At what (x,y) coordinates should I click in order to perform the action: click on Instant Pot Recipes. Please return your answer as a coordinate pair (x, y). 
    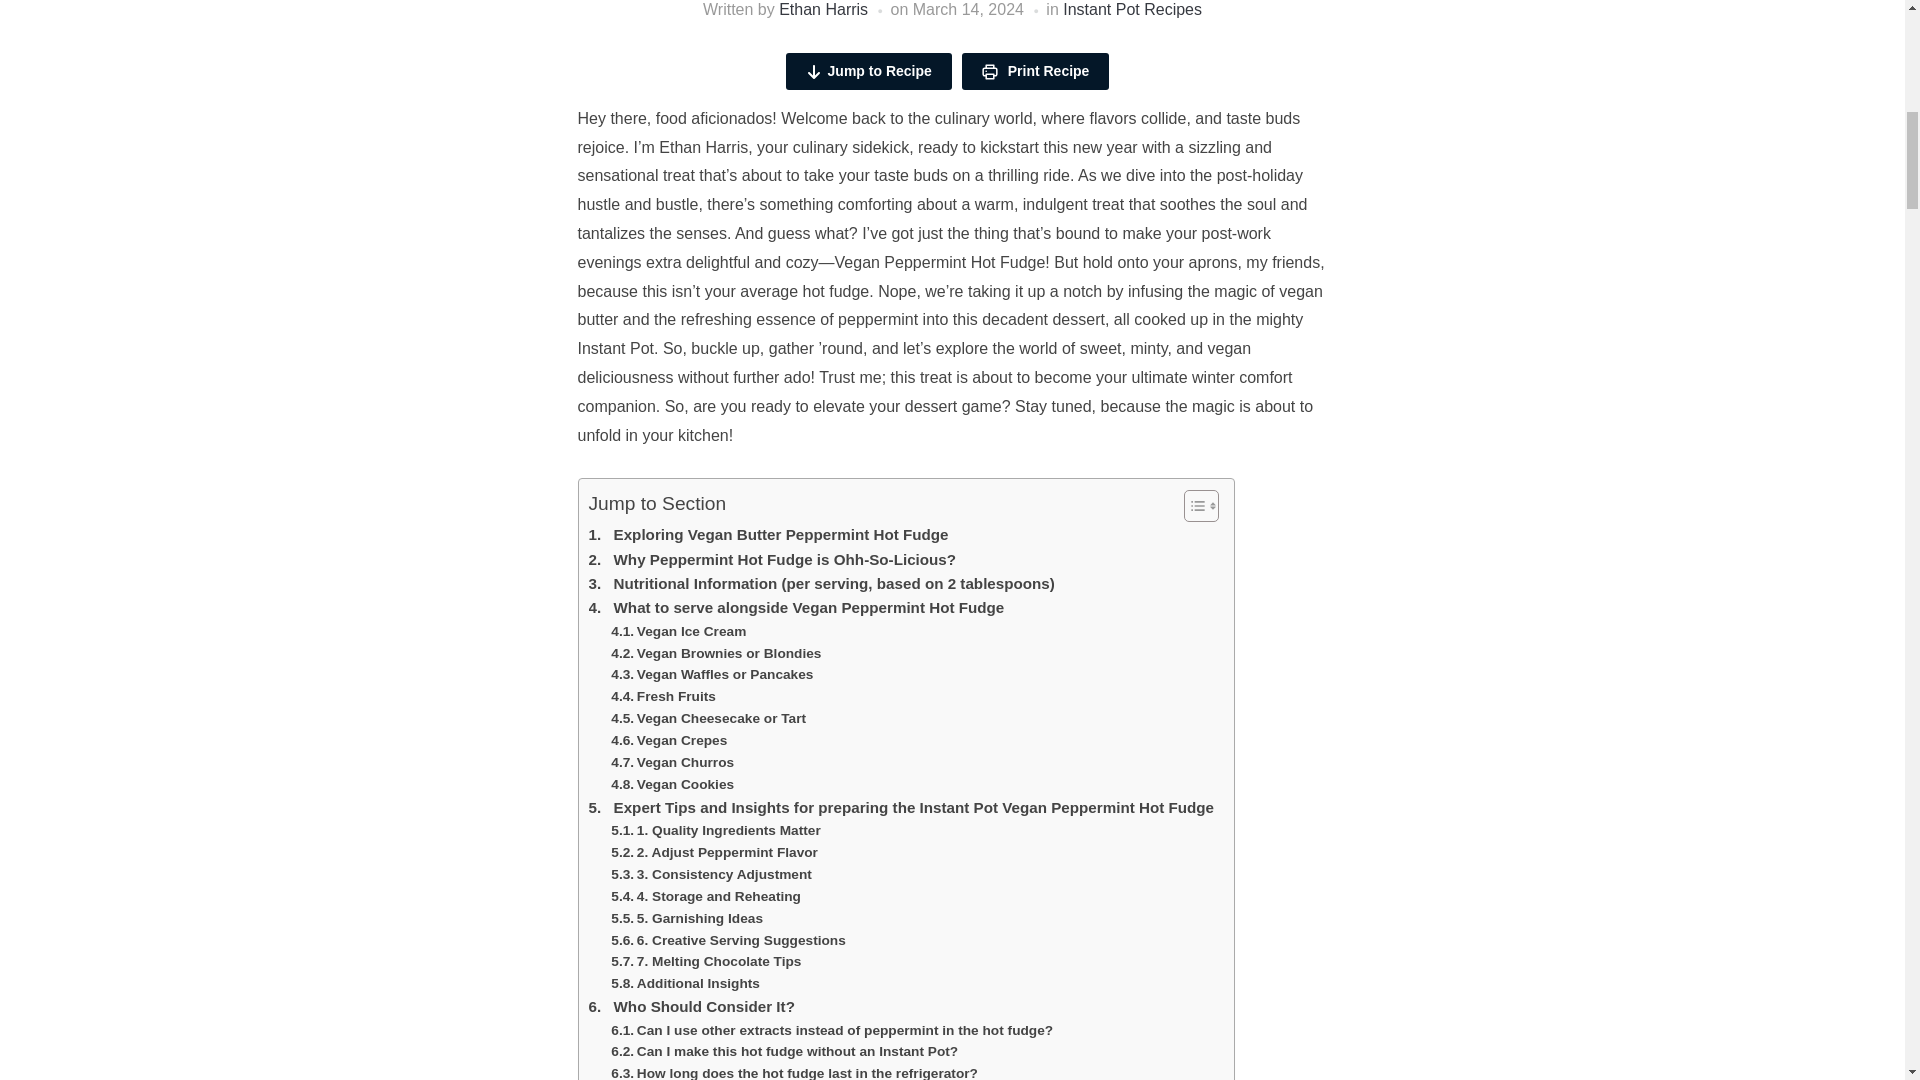
    Looking at the image, I should click on (1132, 10).